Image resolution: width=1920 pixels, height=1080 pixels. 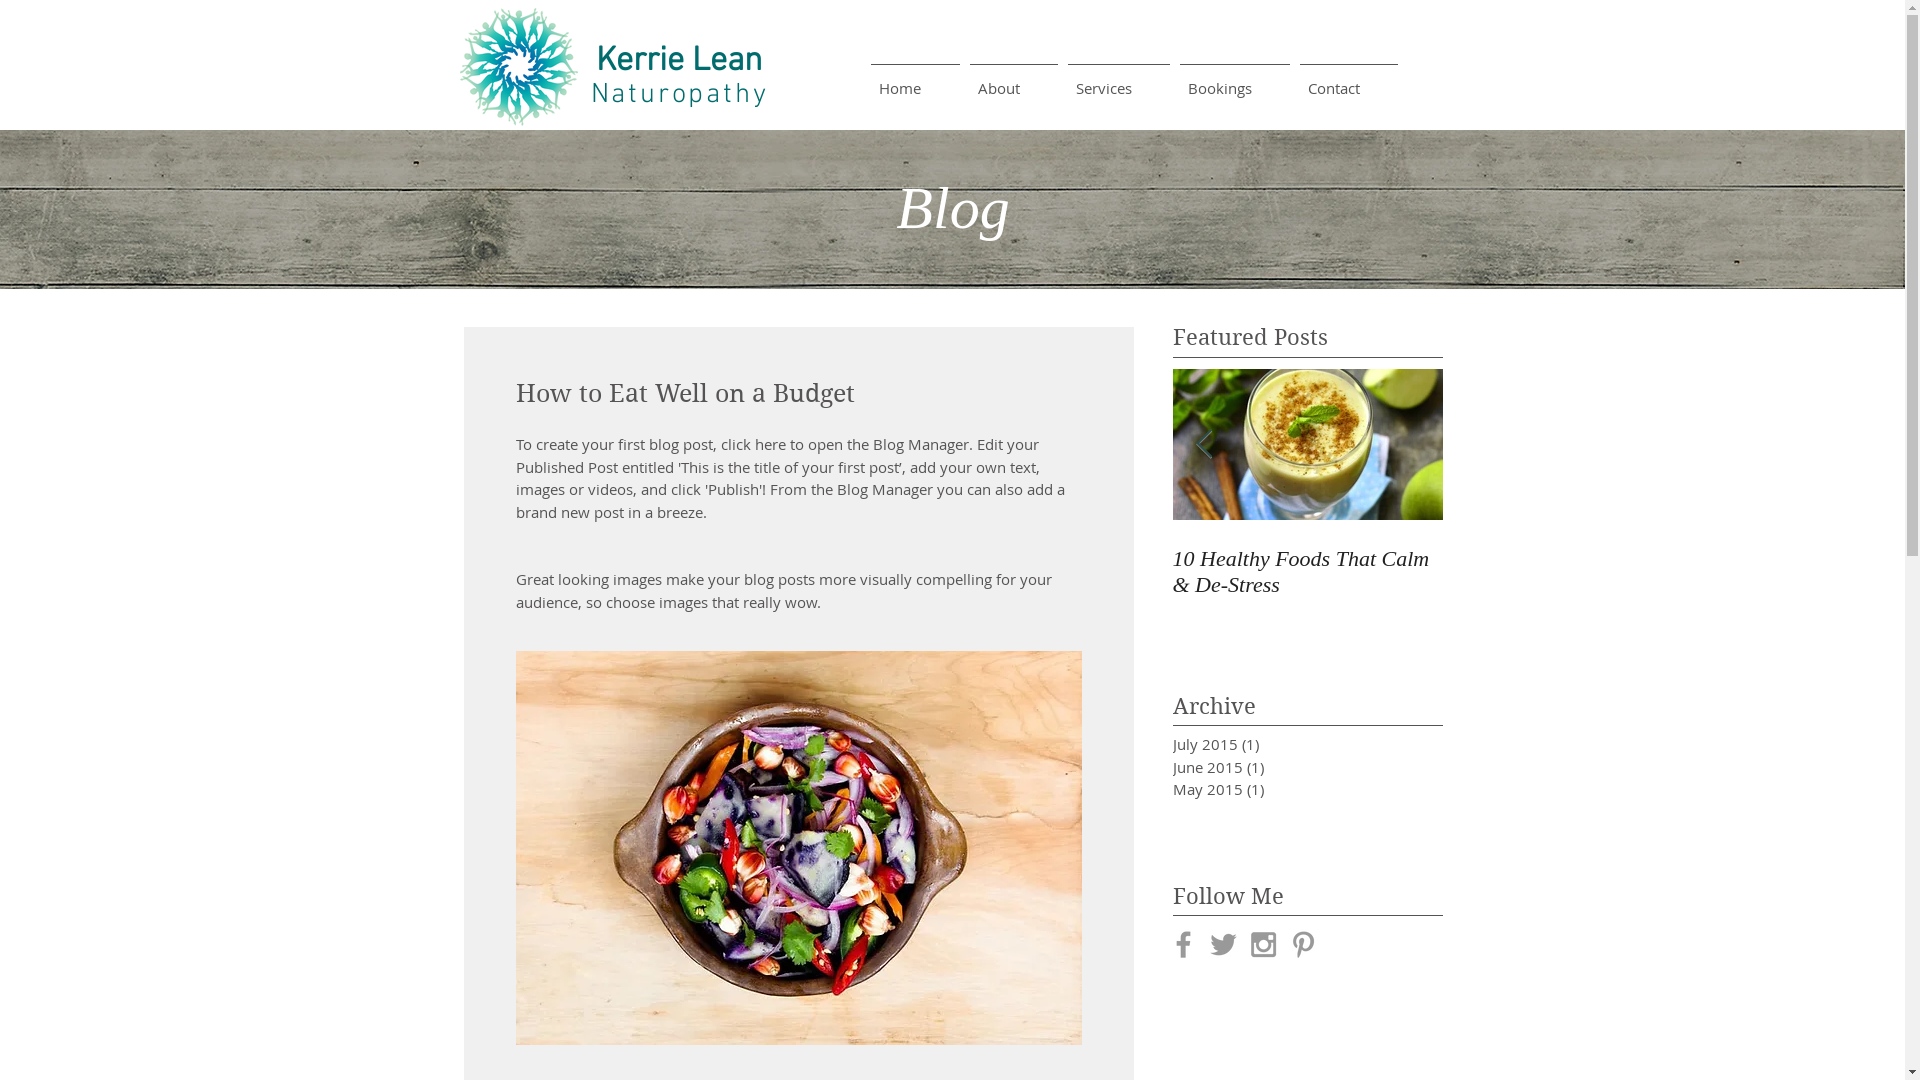 I want to click on About, so click(x=1013, y=79).